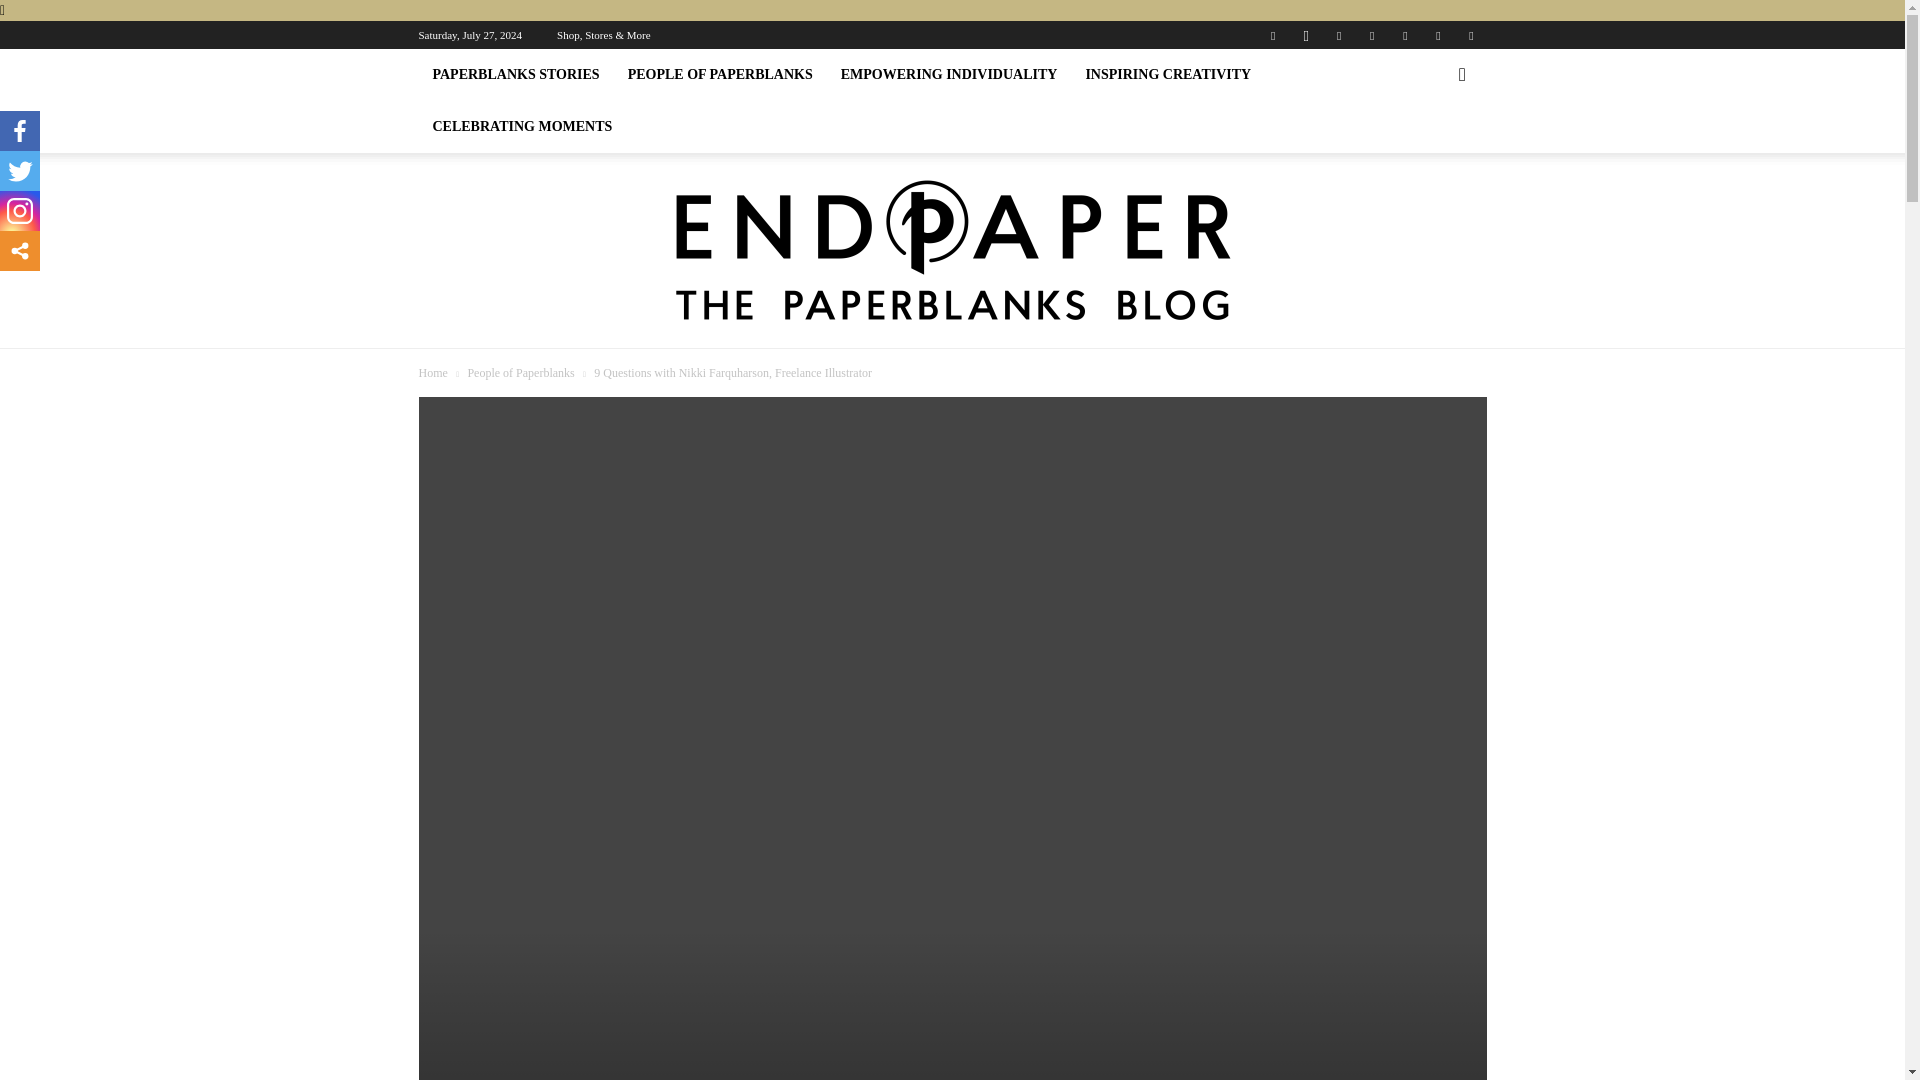 Image resolution: width=1920 pixels, height=1080 pixels. I want to click on People of Paperblanks, so click(520, 373).